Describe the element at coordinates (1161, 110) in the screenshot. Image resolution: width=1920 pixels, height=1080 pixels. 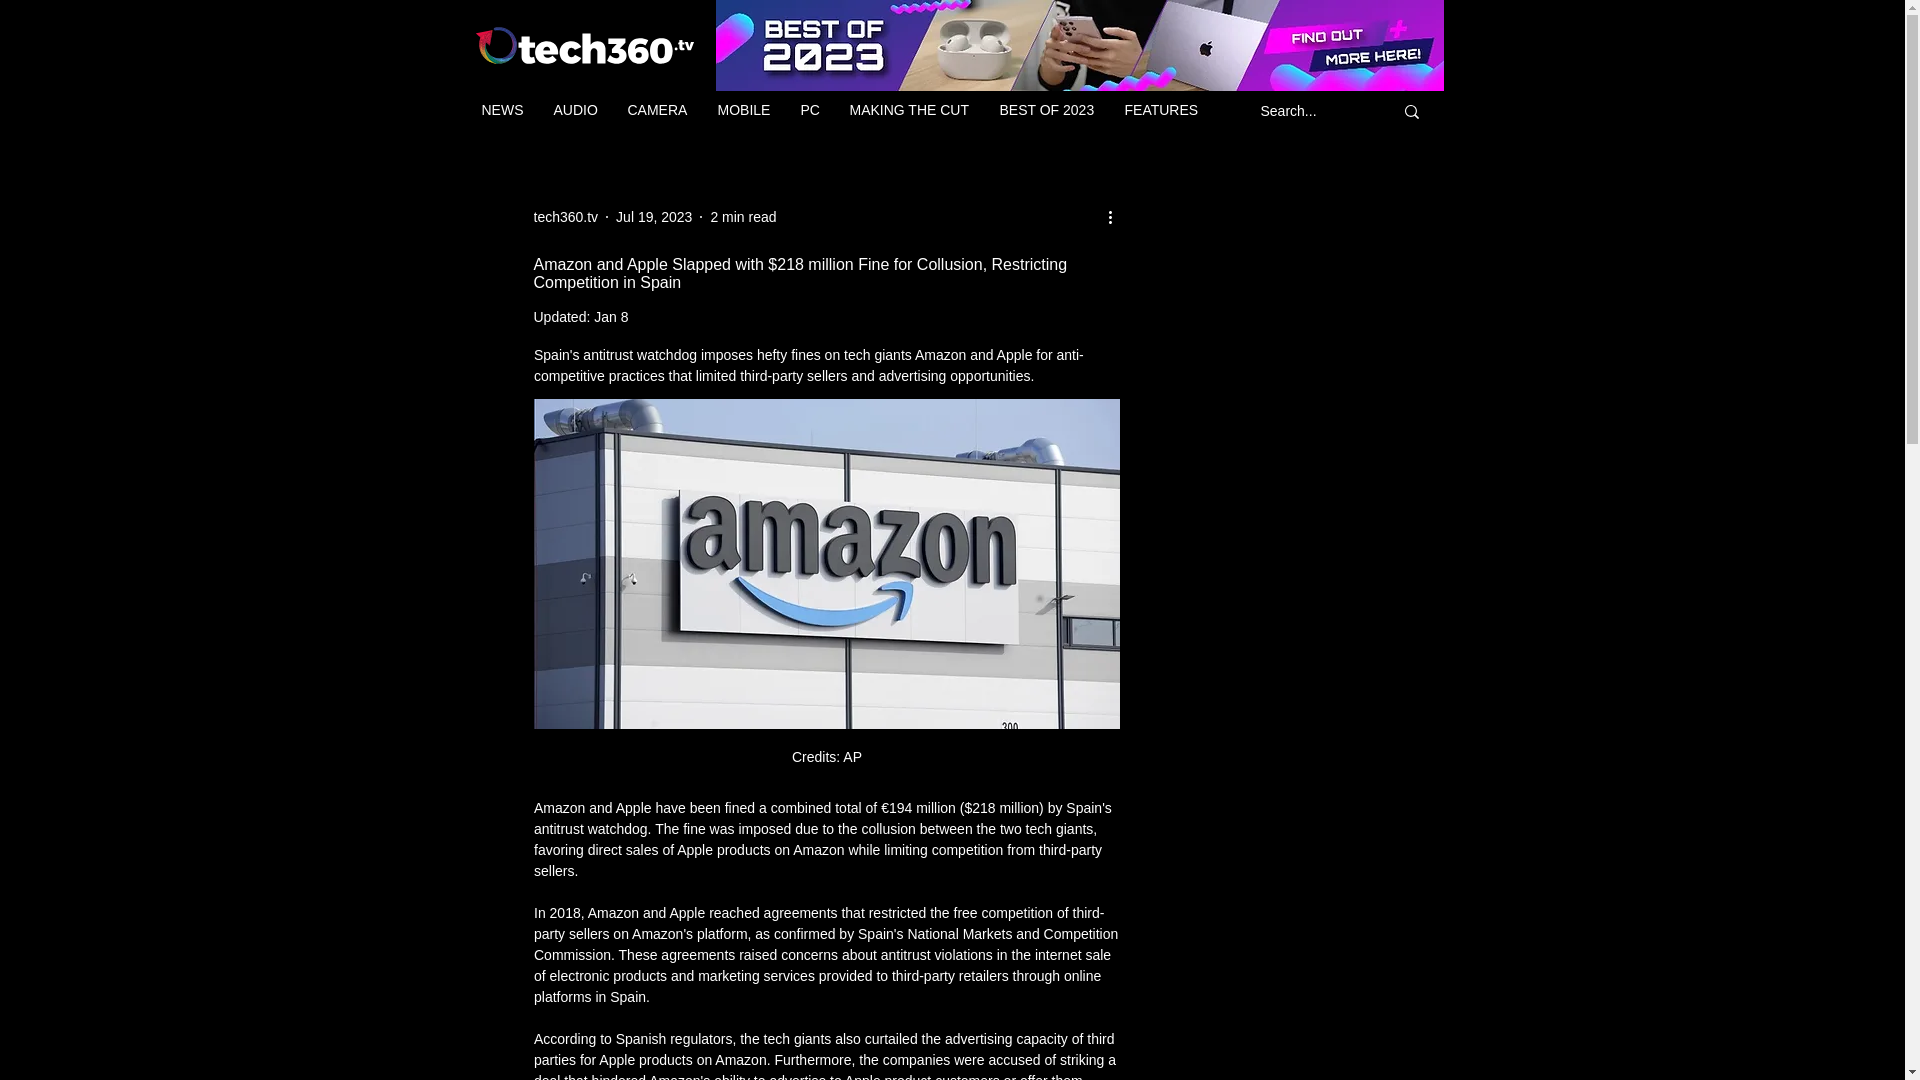
I see `FEATURES` at that location.